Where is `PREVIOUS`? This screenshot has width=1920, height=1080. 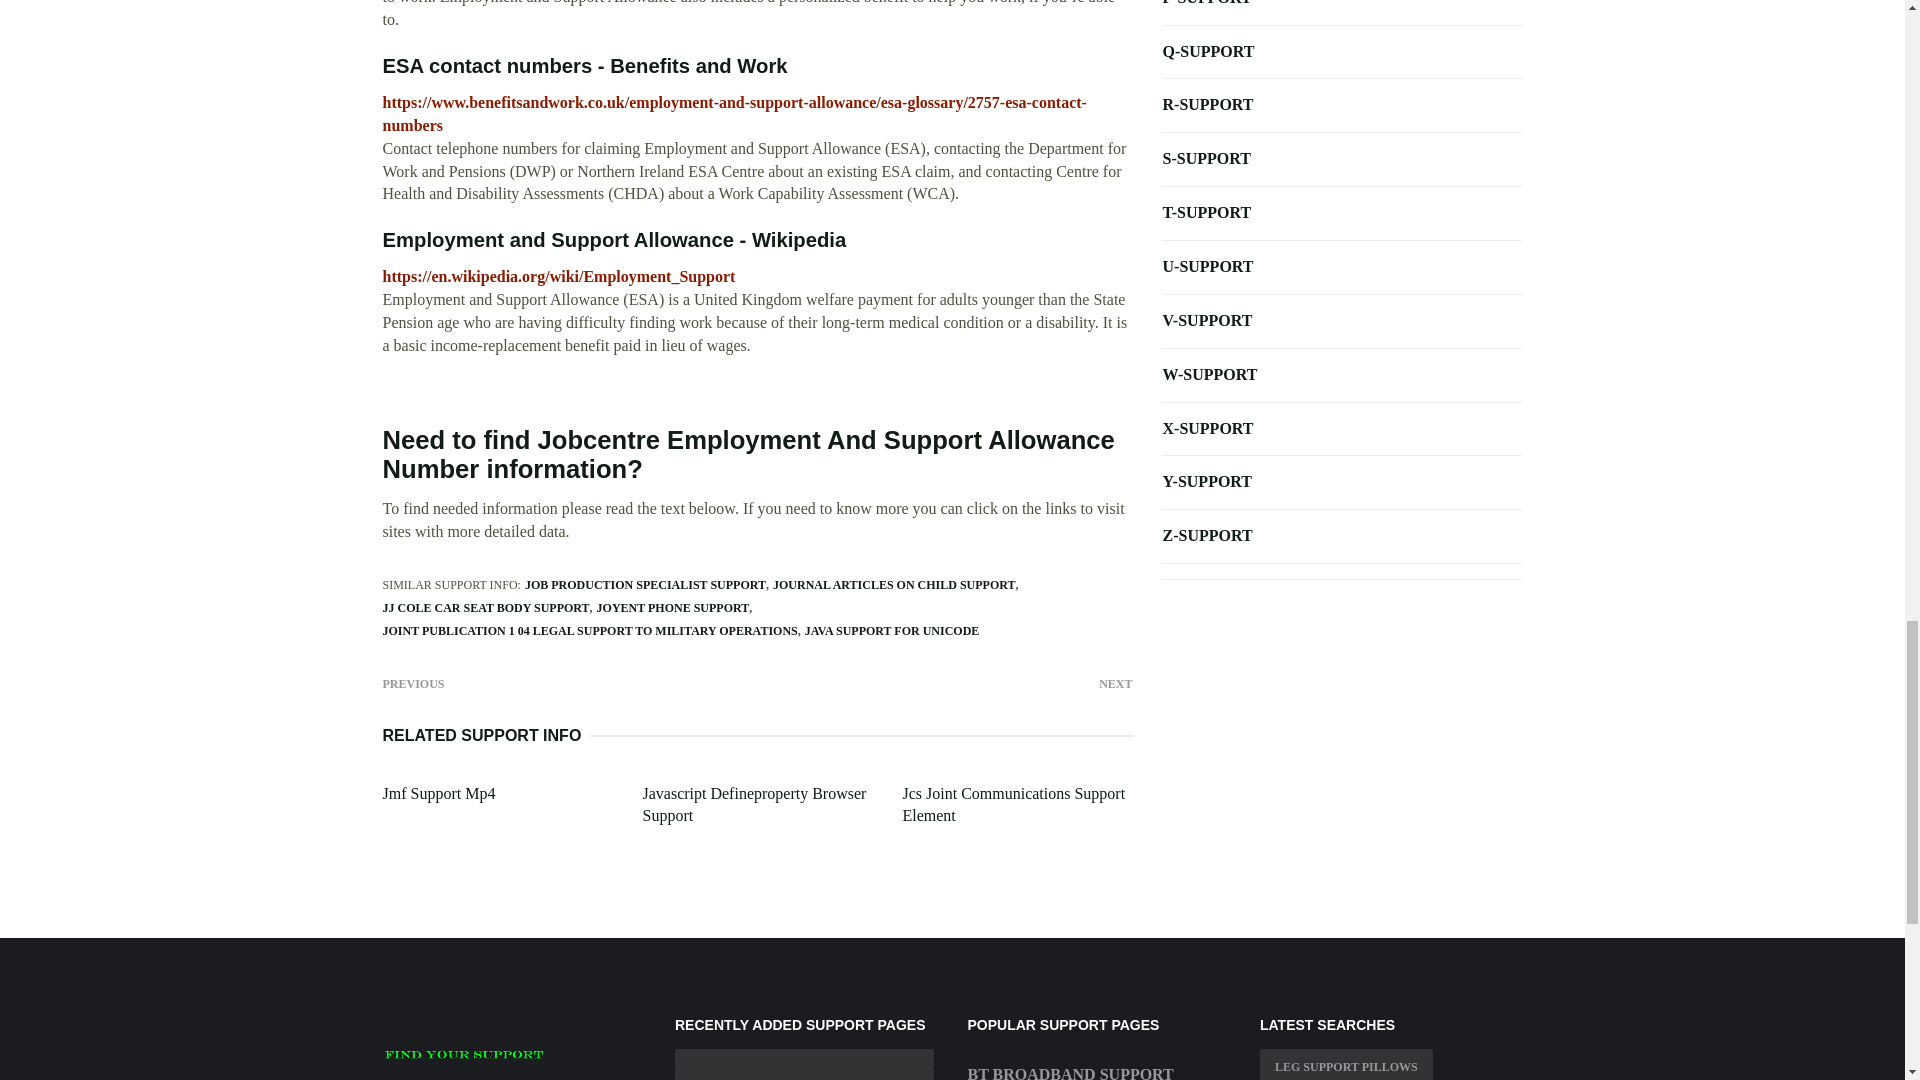
PREVIOUS is located at coordinates (412, 682).